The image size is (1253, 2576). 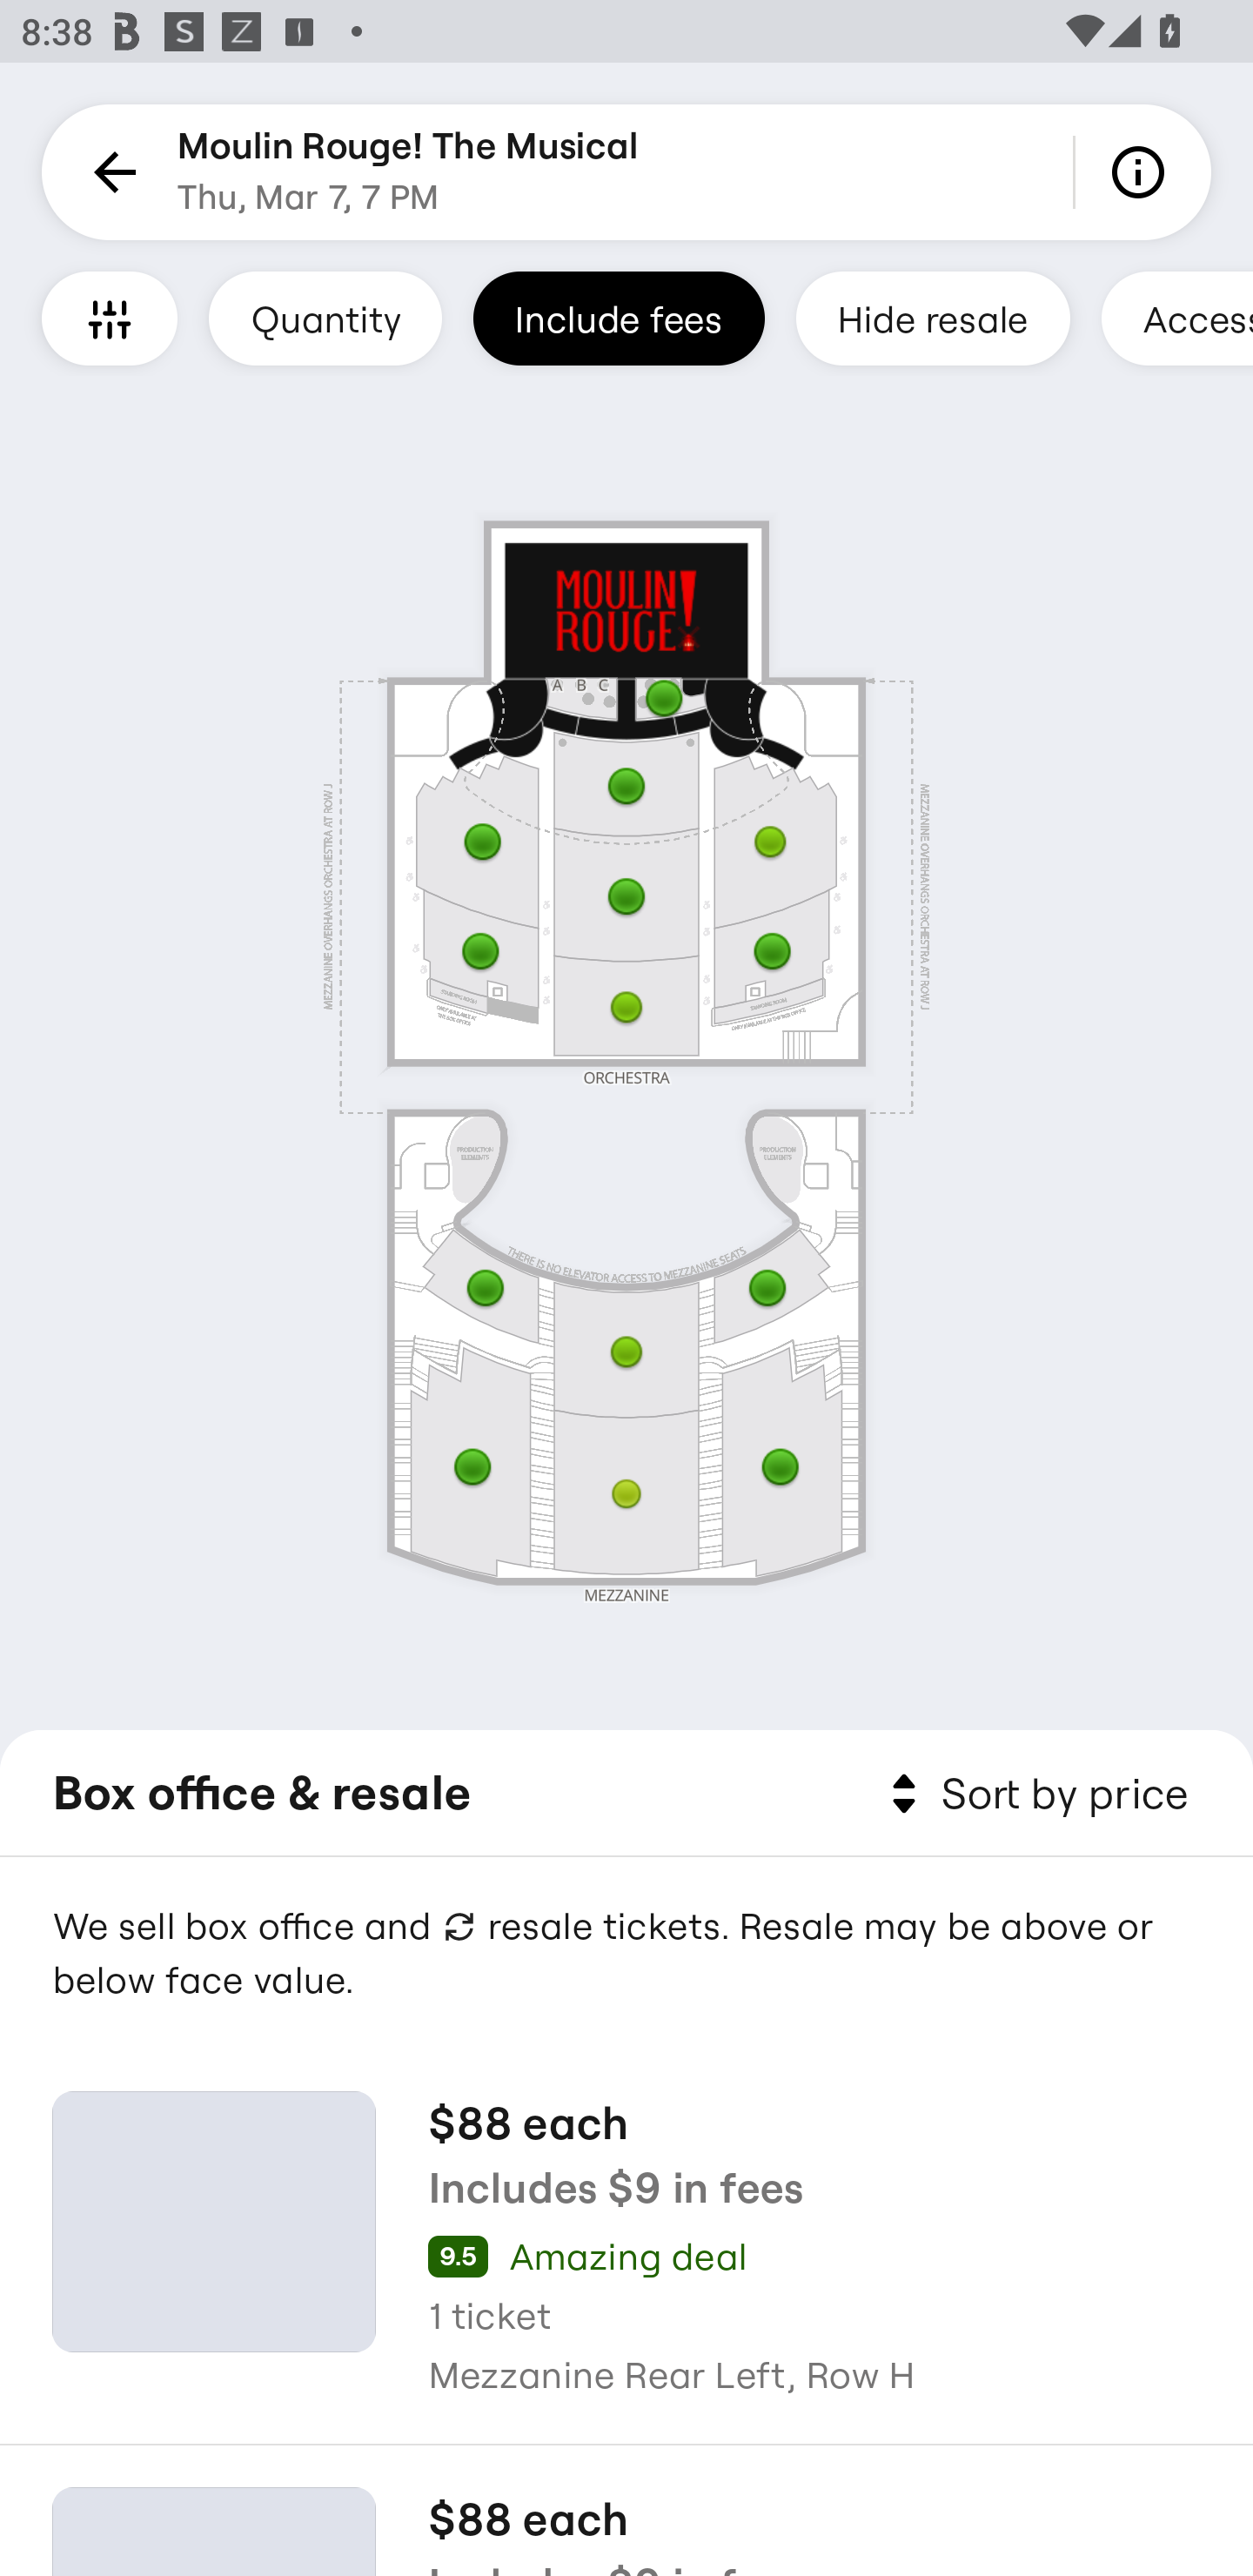 What do you see at coordinates (1034, 1794) in the screenshot?
I see `Sort by price` at bounding box center [1034, 1794].